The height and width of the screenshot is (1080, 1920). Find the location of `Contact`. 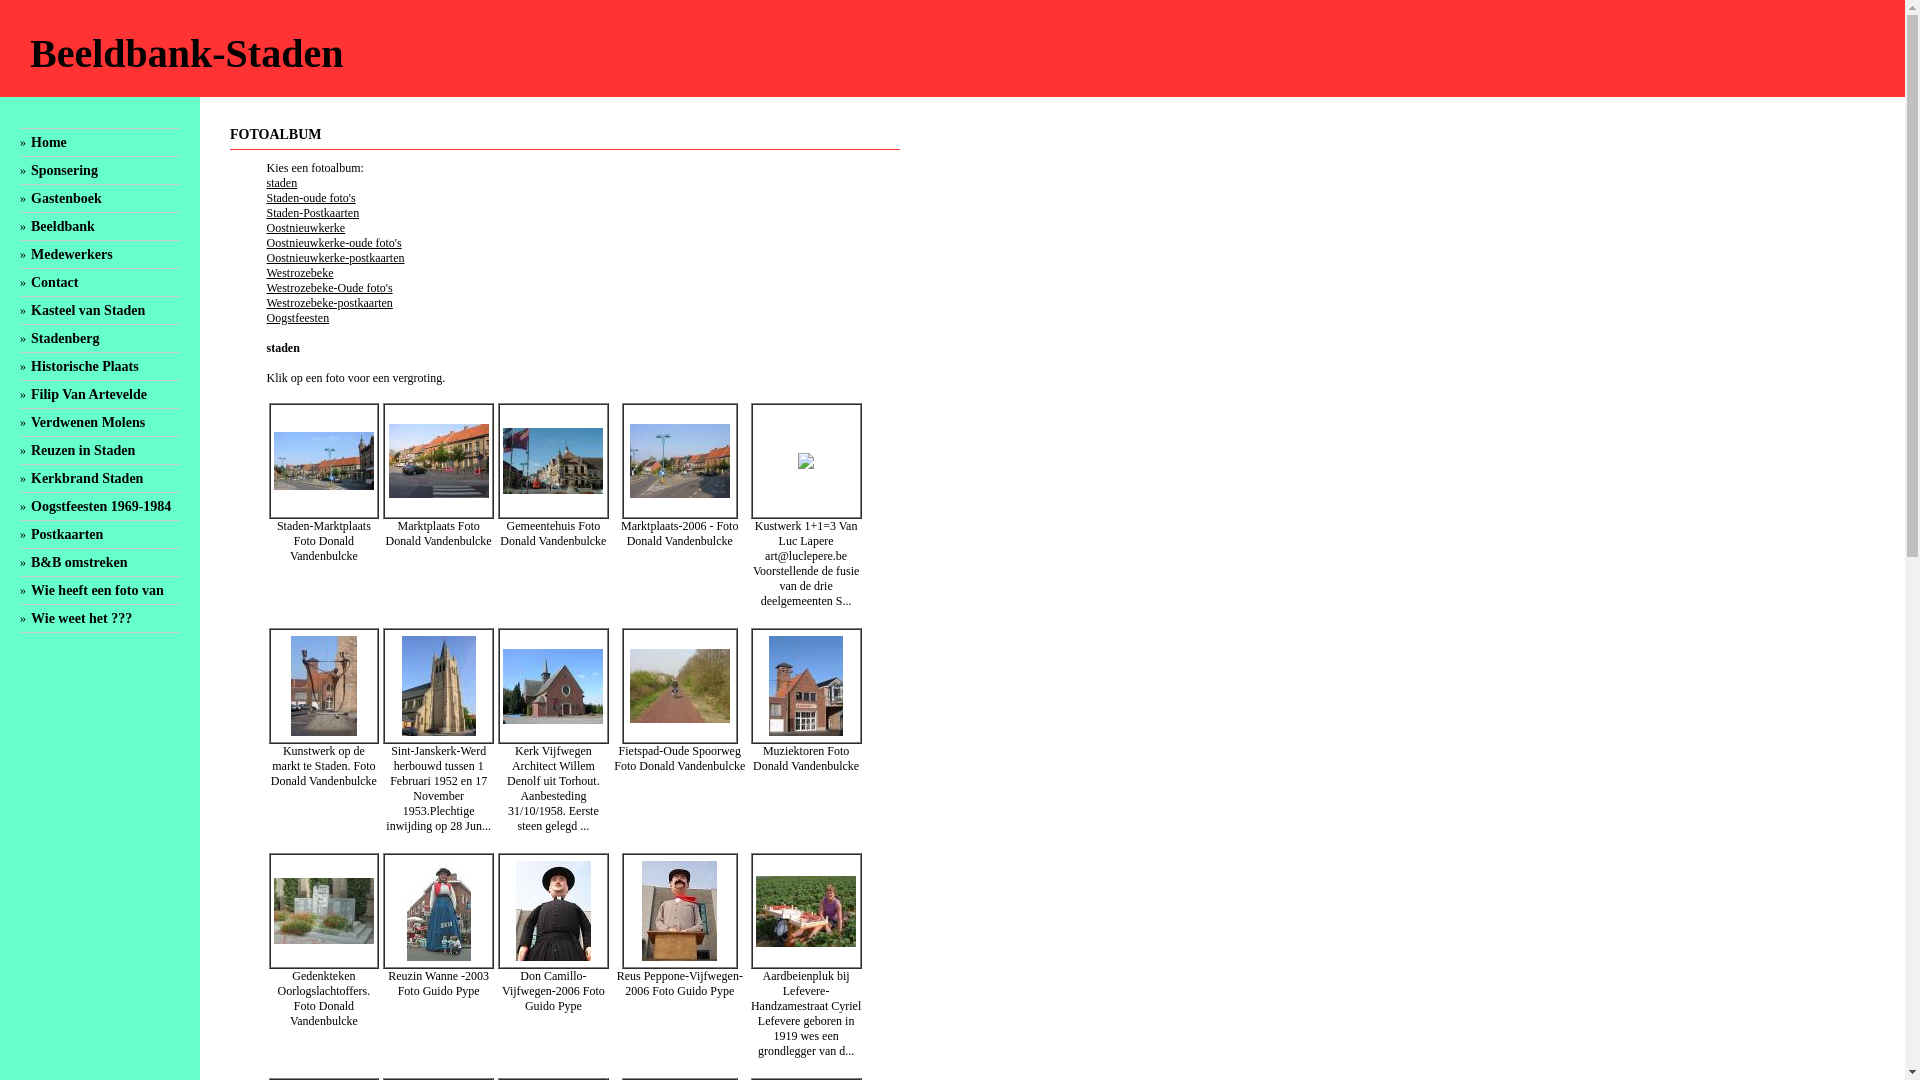

Contact is located at coordinates (54, 282).